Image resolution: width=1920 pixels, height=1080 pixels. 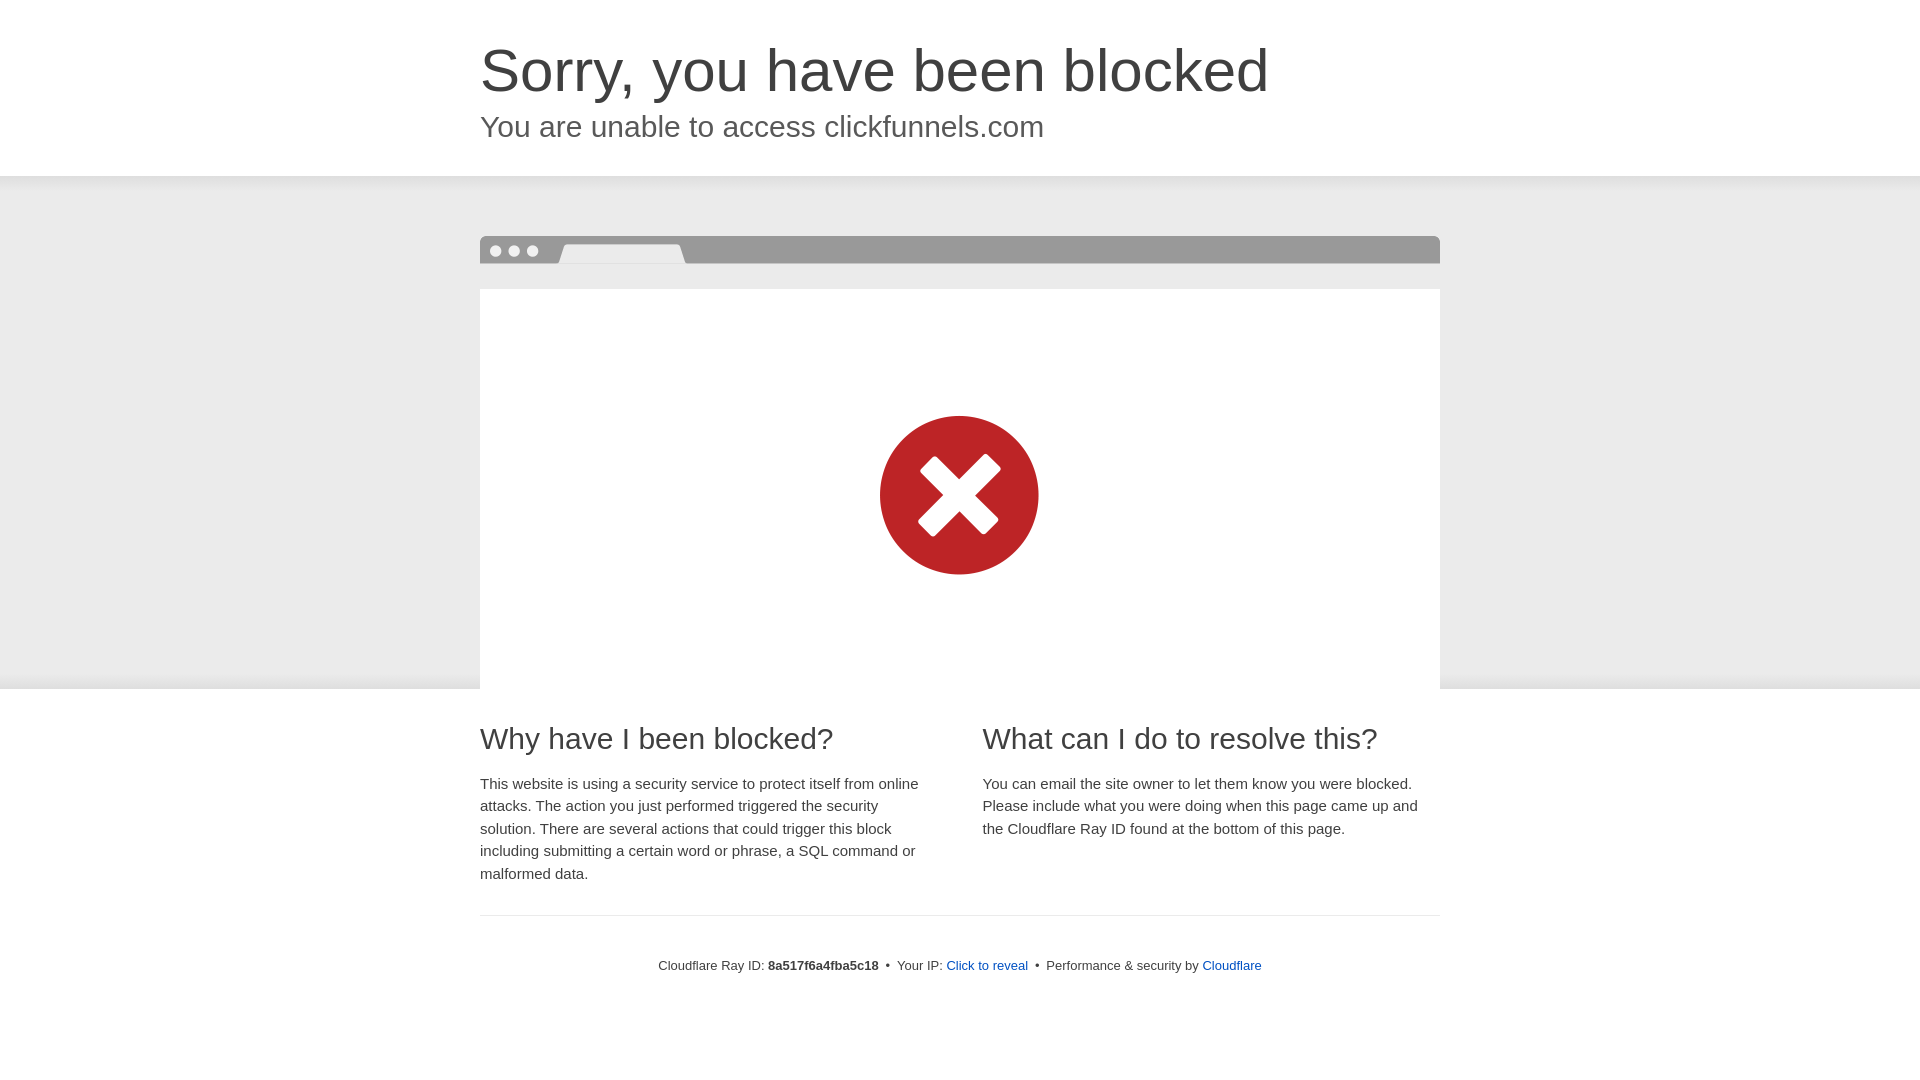 I want to click on Cloudflare, so click(x=1231, y=965).